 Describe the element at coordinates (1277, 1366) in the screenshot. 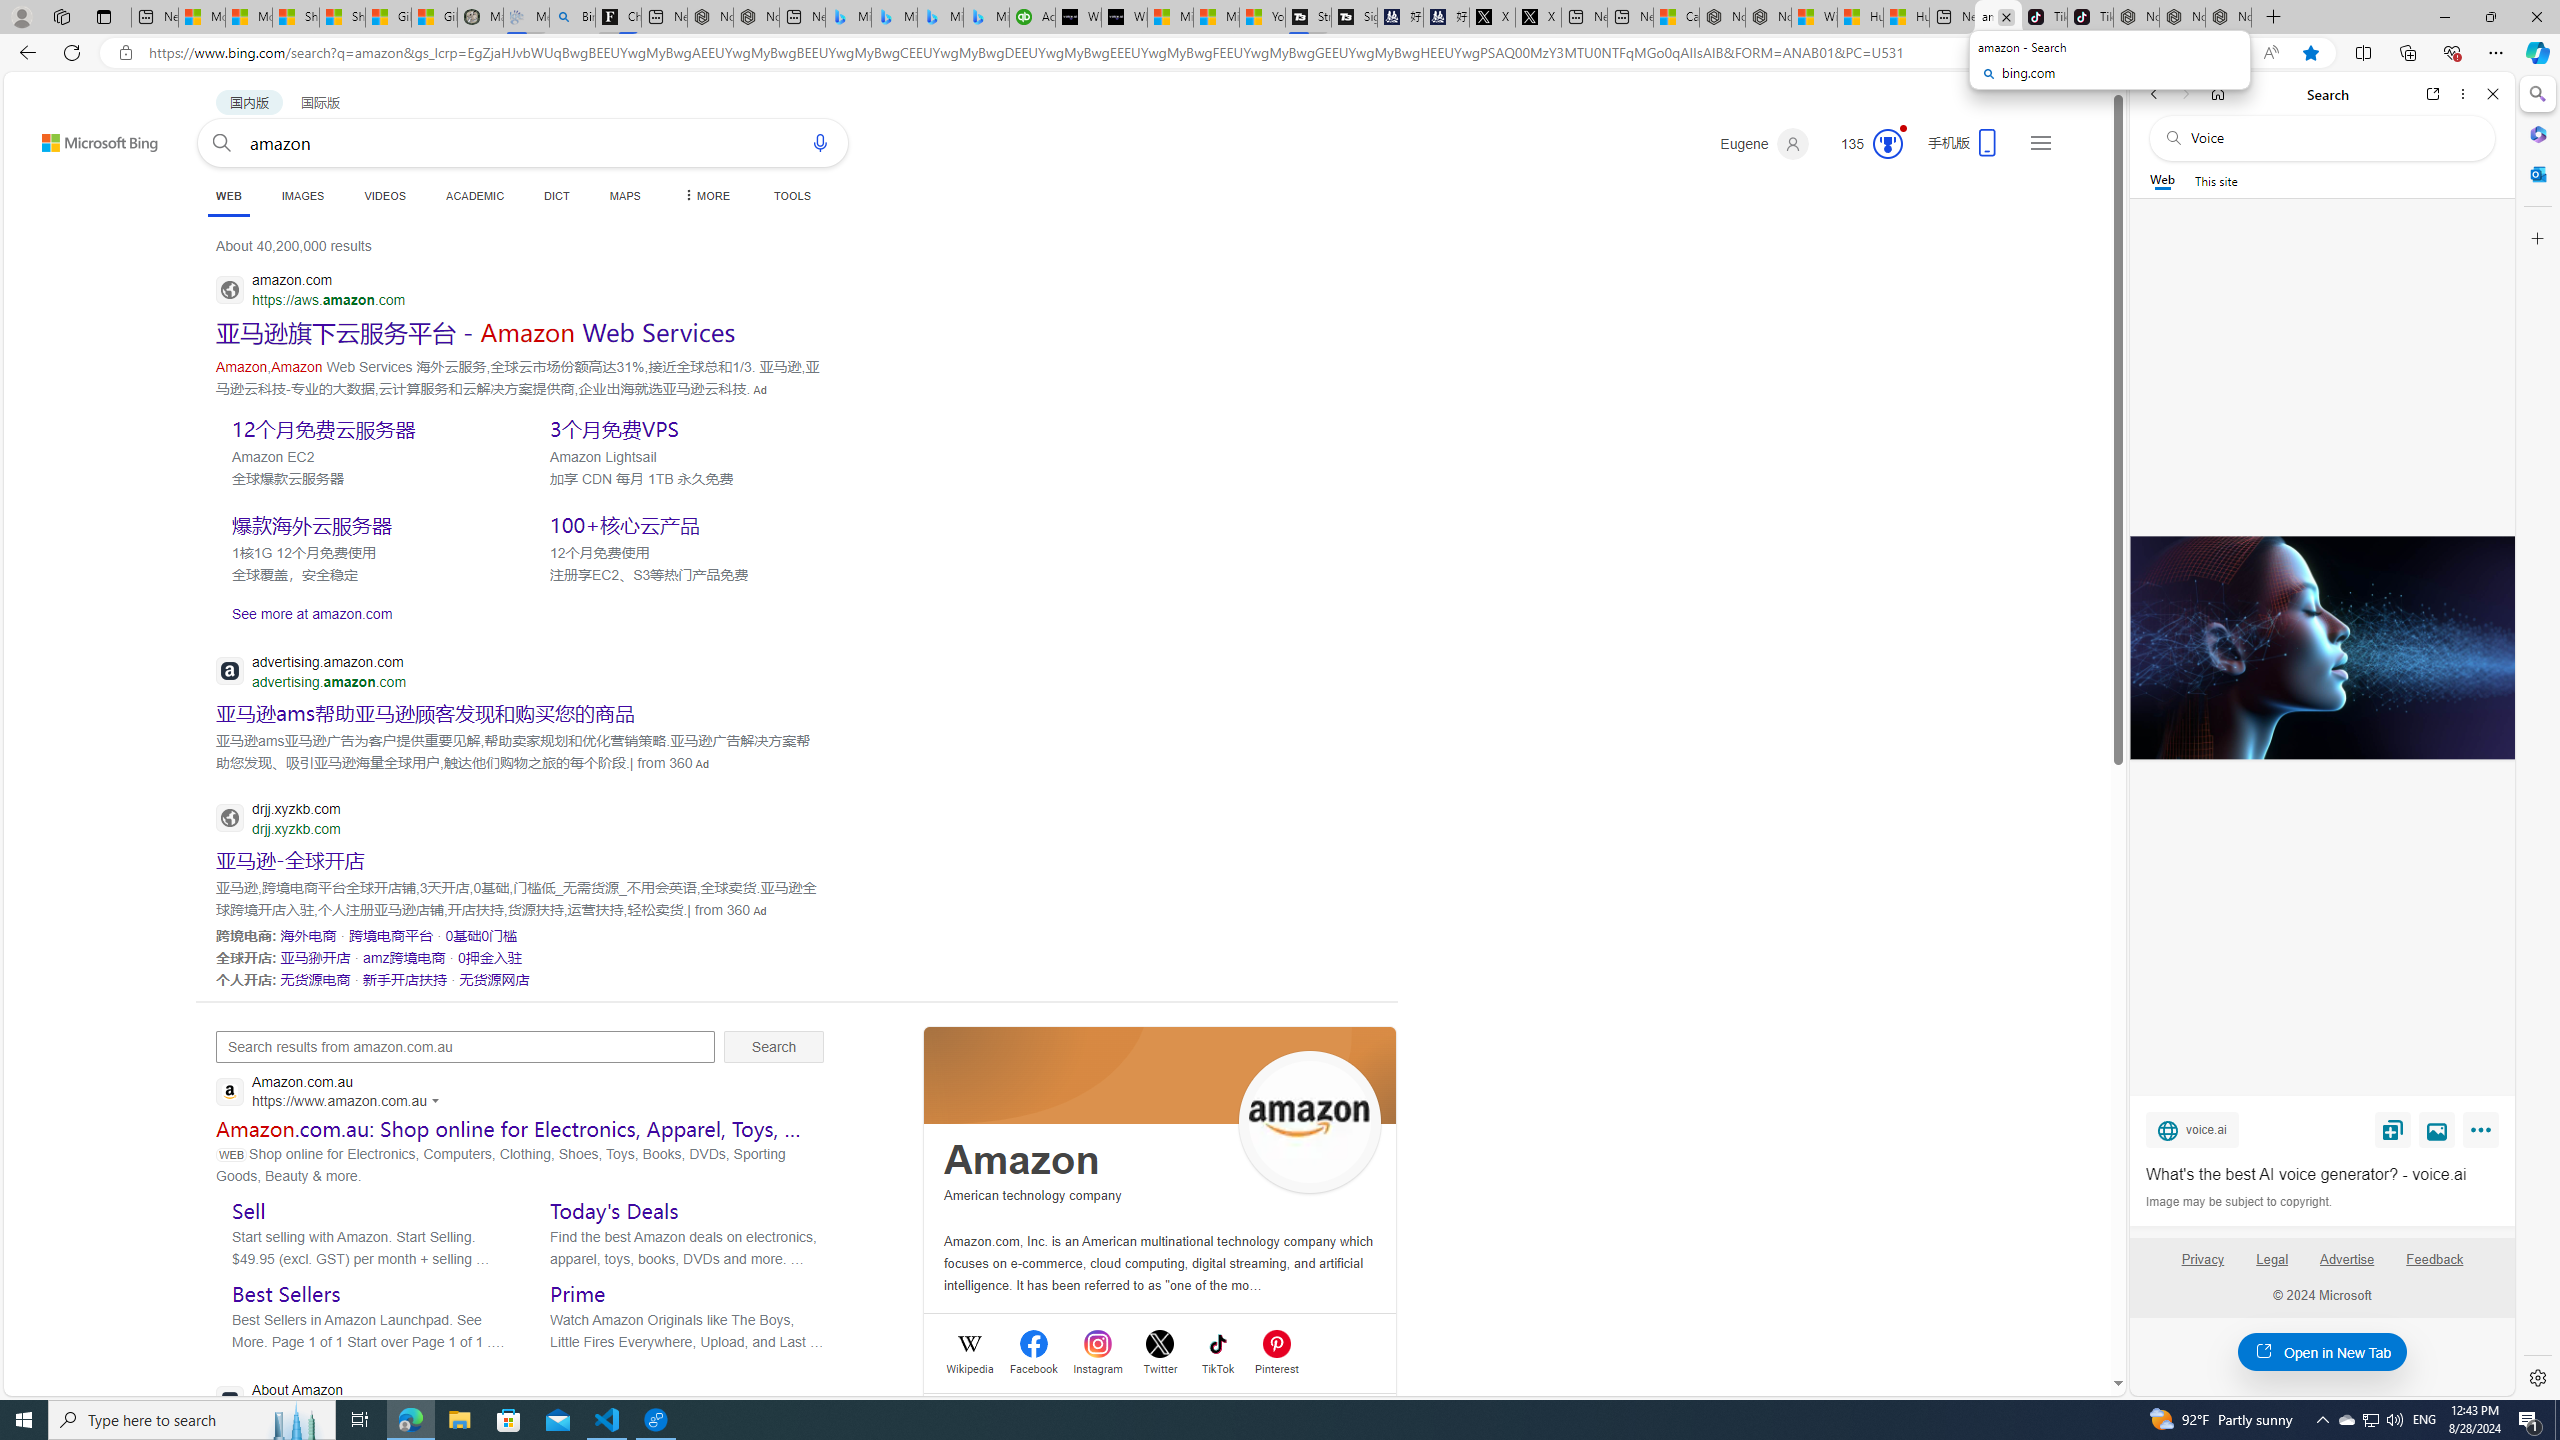

I see `Pinterest` at that location.